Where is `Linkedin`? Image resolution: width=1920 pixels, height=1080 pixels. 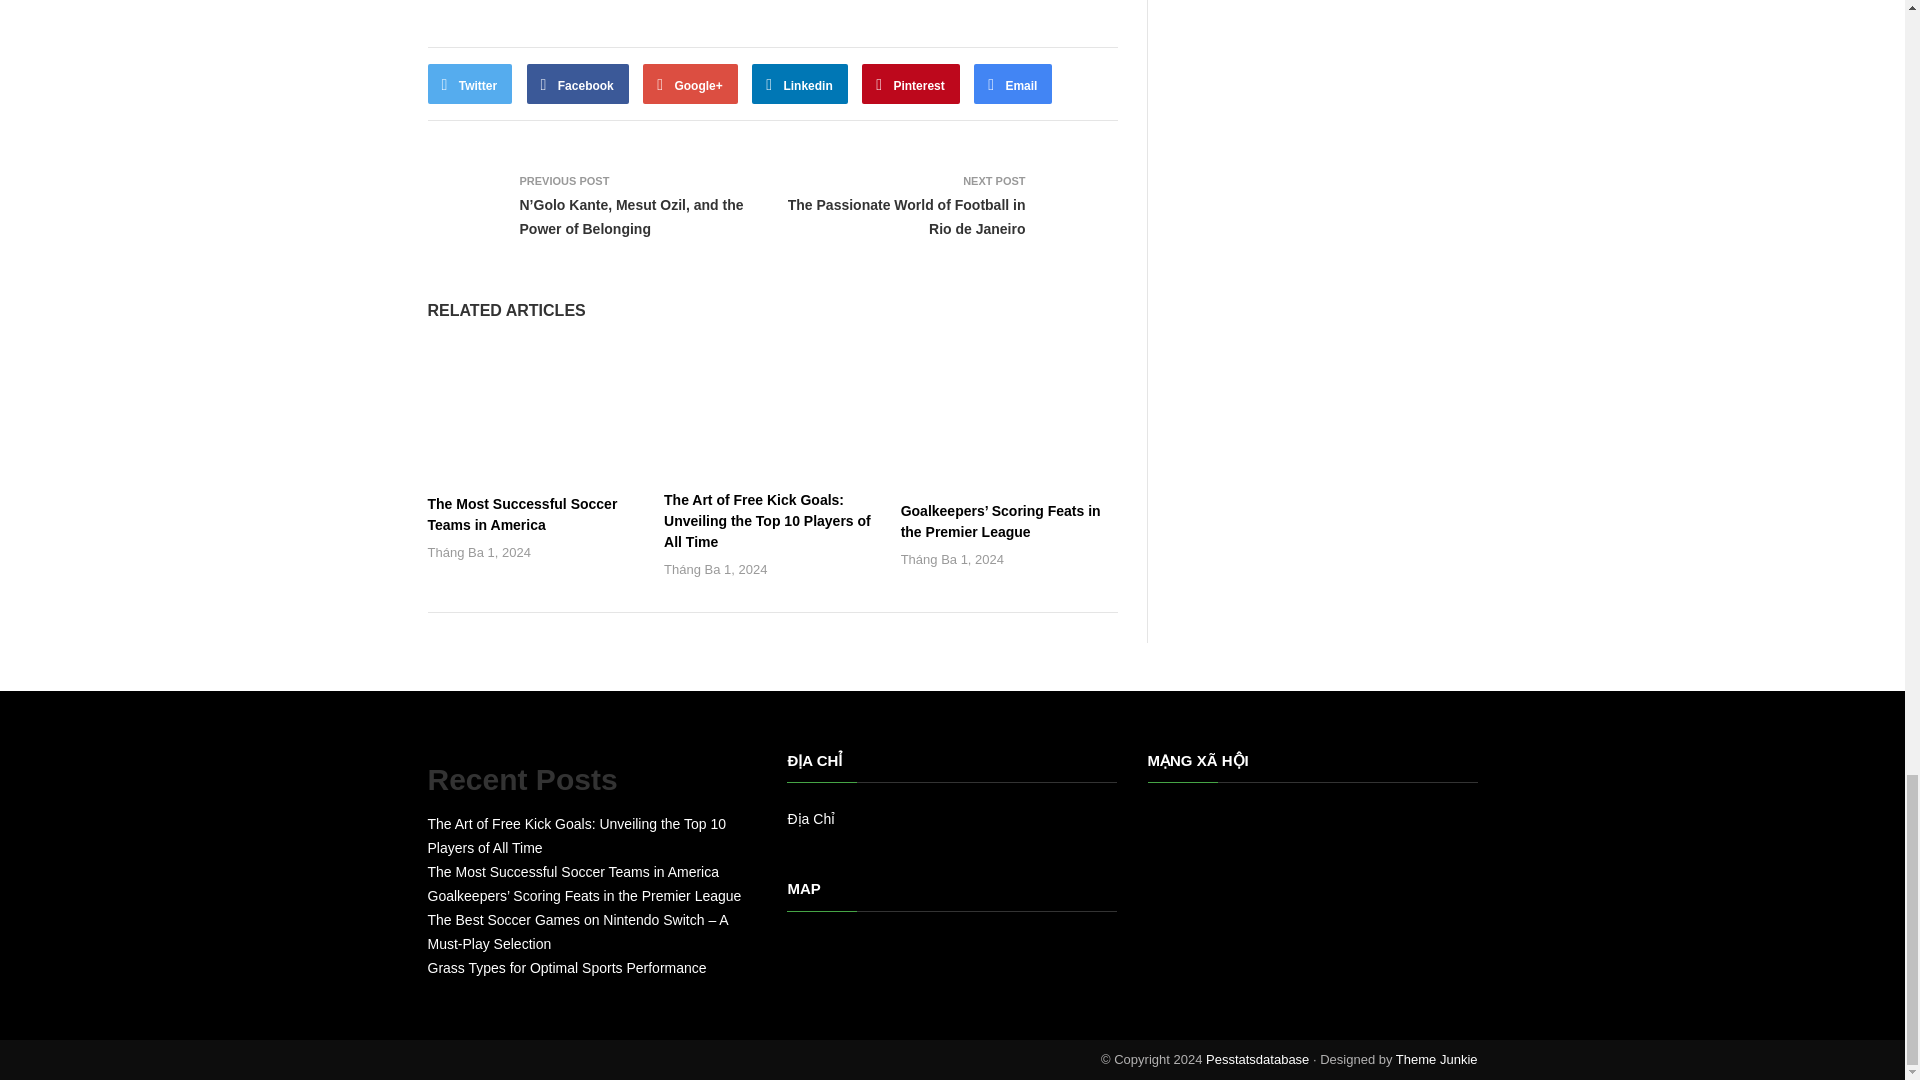
Linkedin is located at coordinates (800, 83).